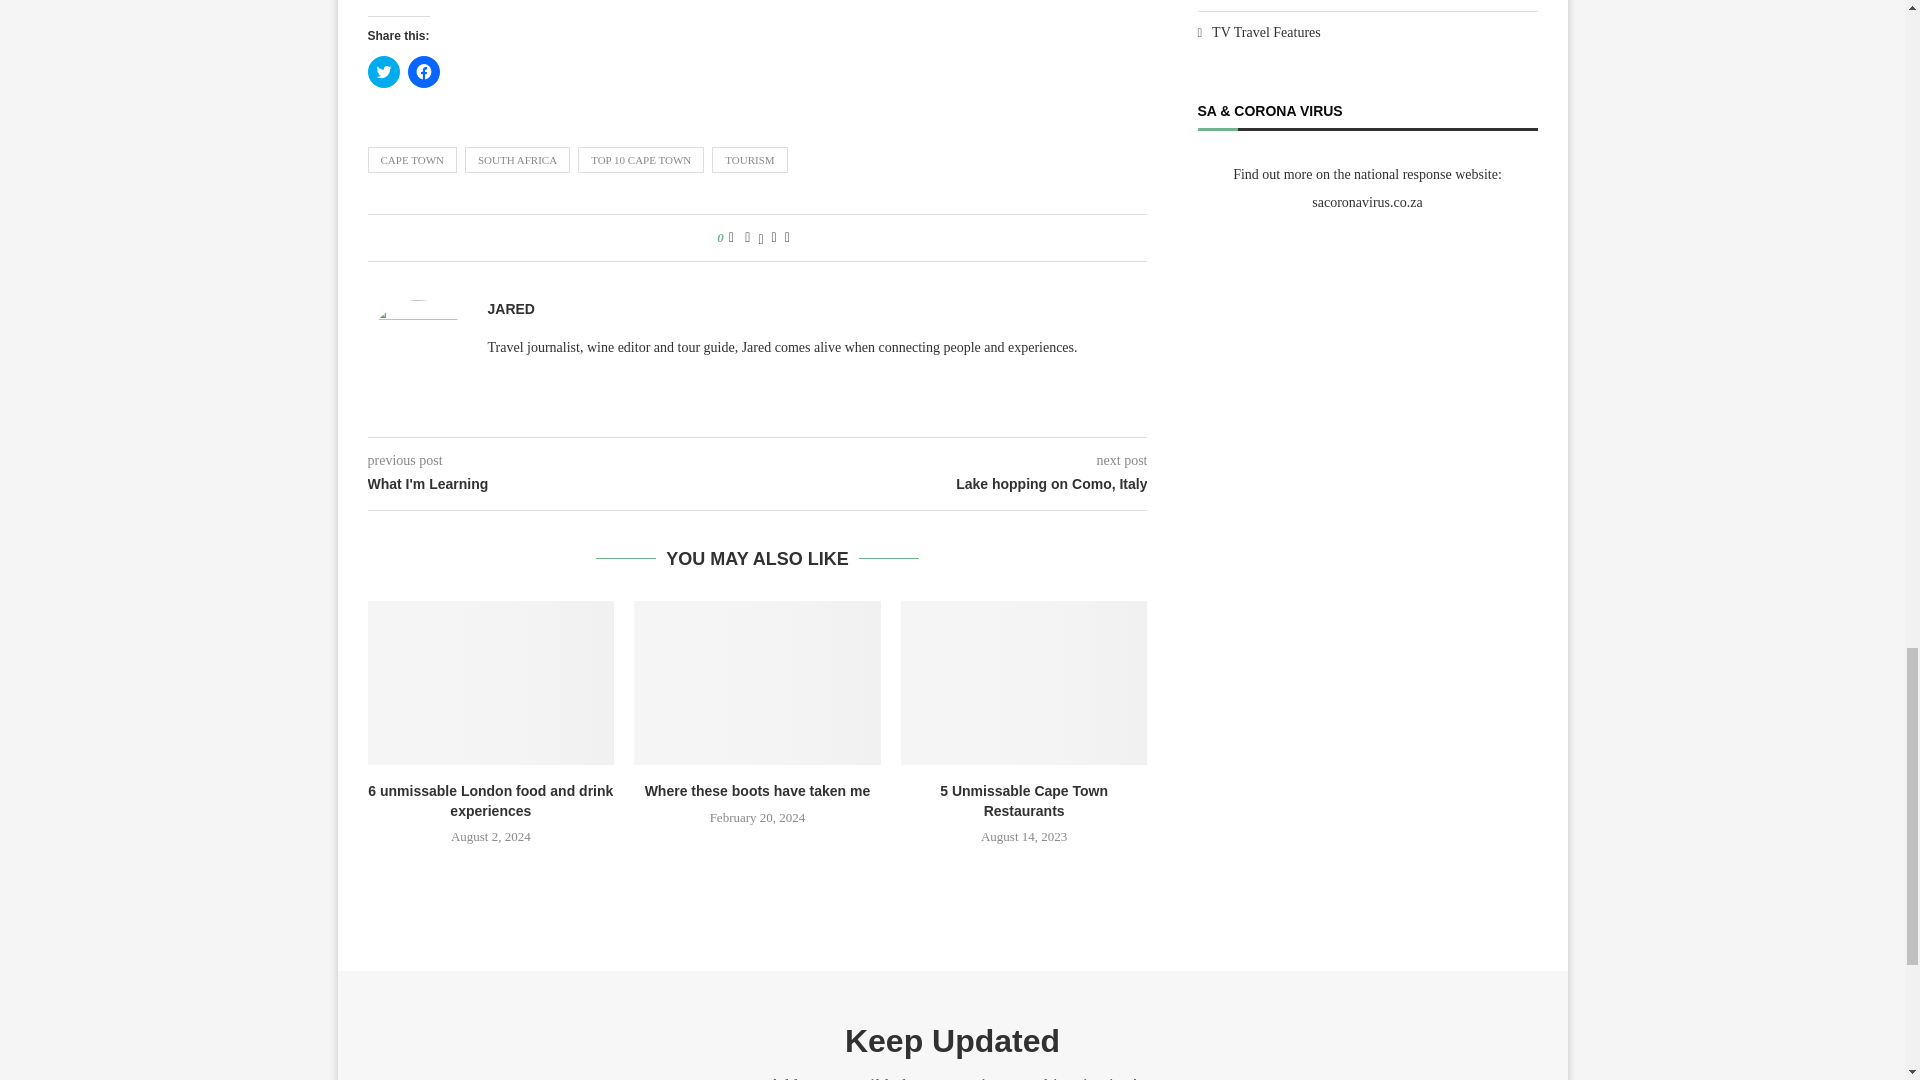 Image resolution: width=1920 pixels, height=1080 pixels. Describe the element at coordinates (511, 309) in the screenshot. I see `JARED` at that location.